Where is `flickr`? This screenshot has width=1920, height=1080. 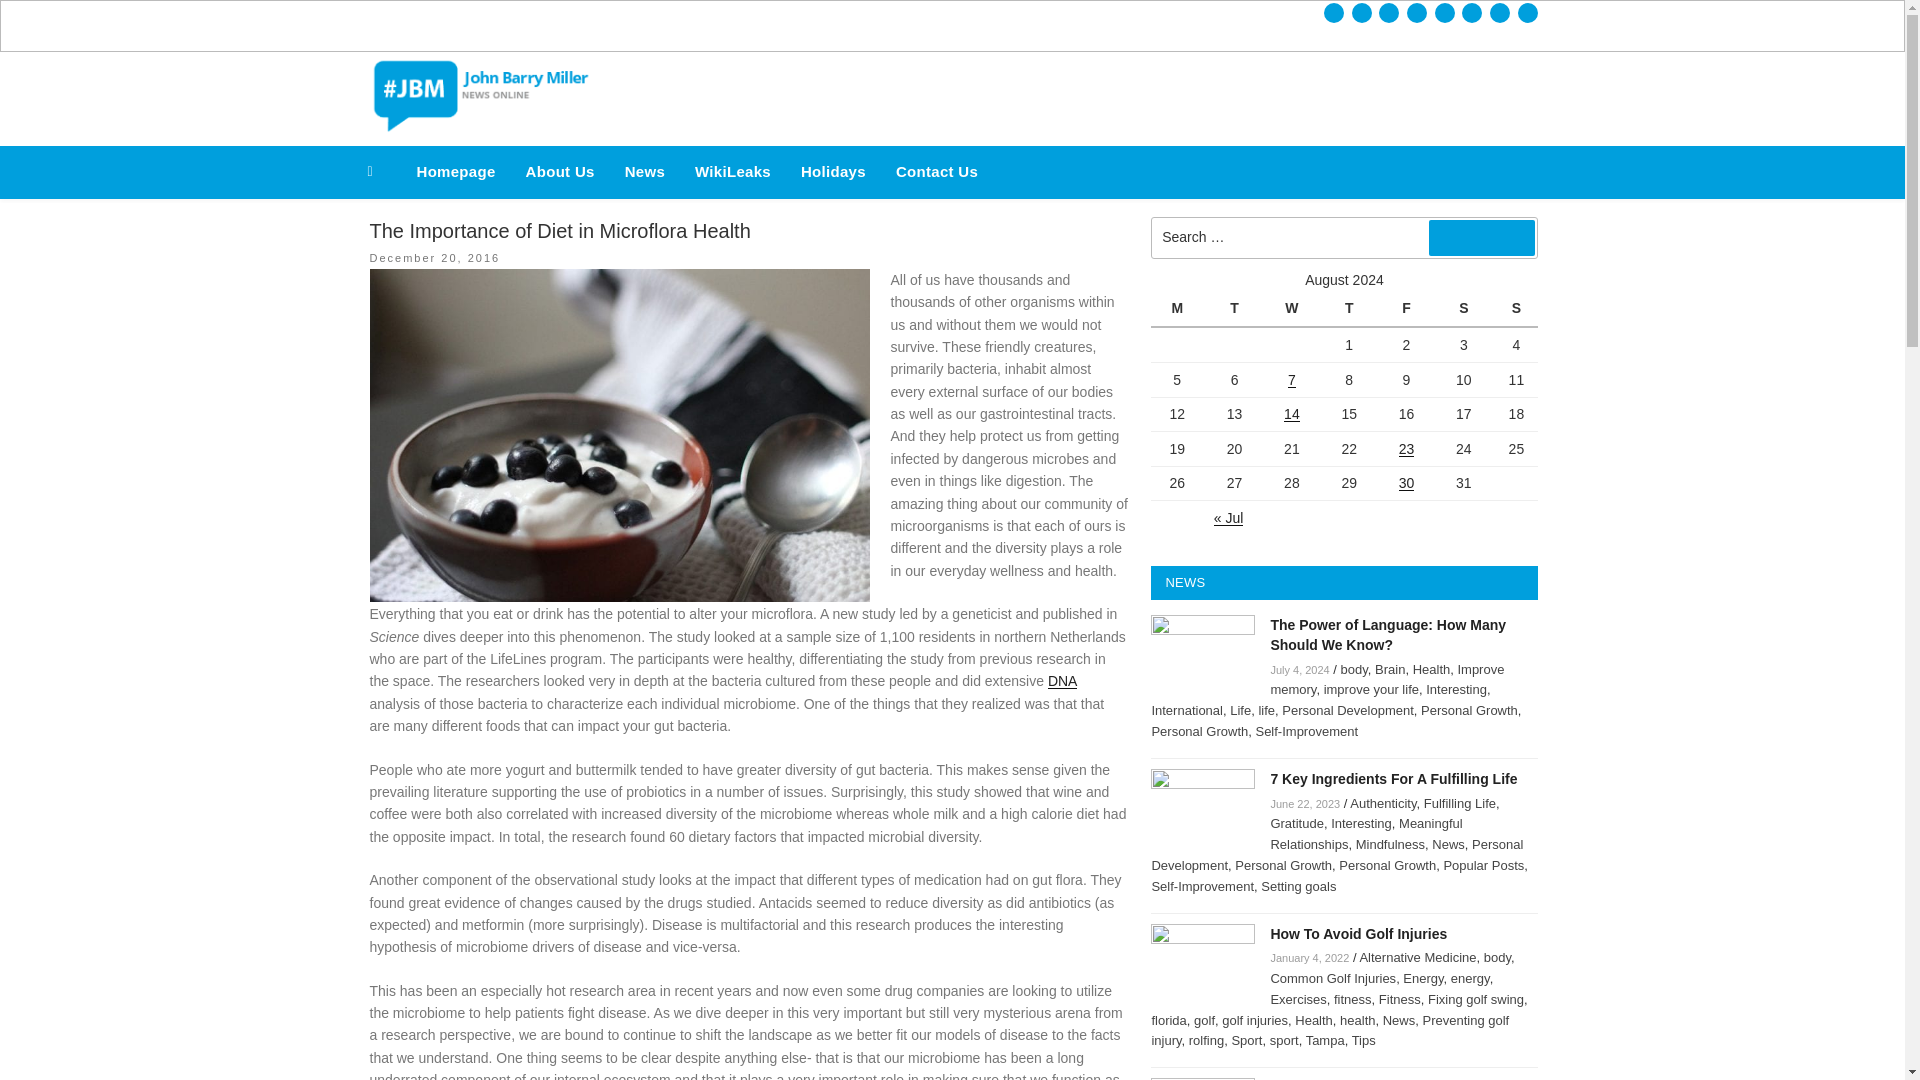 flickr is located at coordinates (1472, 12).